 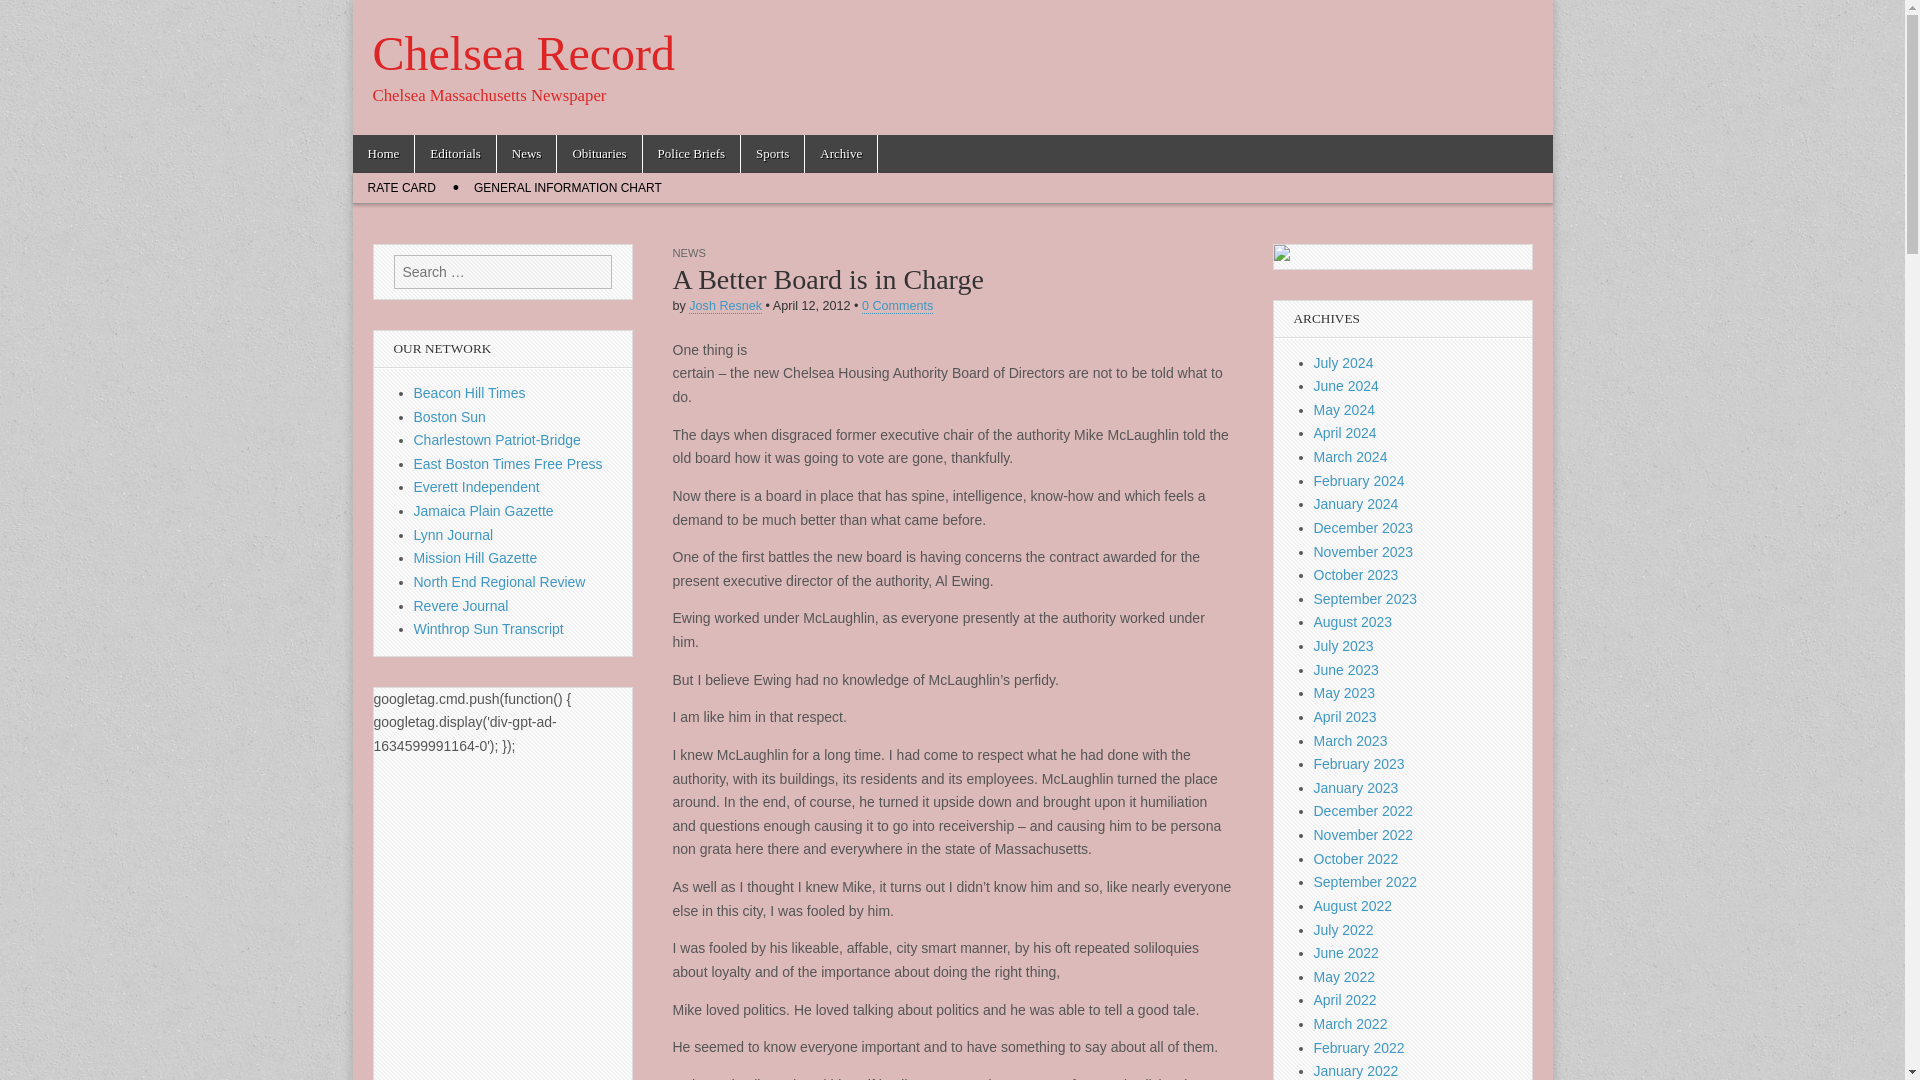 What do you see at coordinates (450, 417) in the screenshot?
I see `Boston Sun` at bounding box center [450, 417].